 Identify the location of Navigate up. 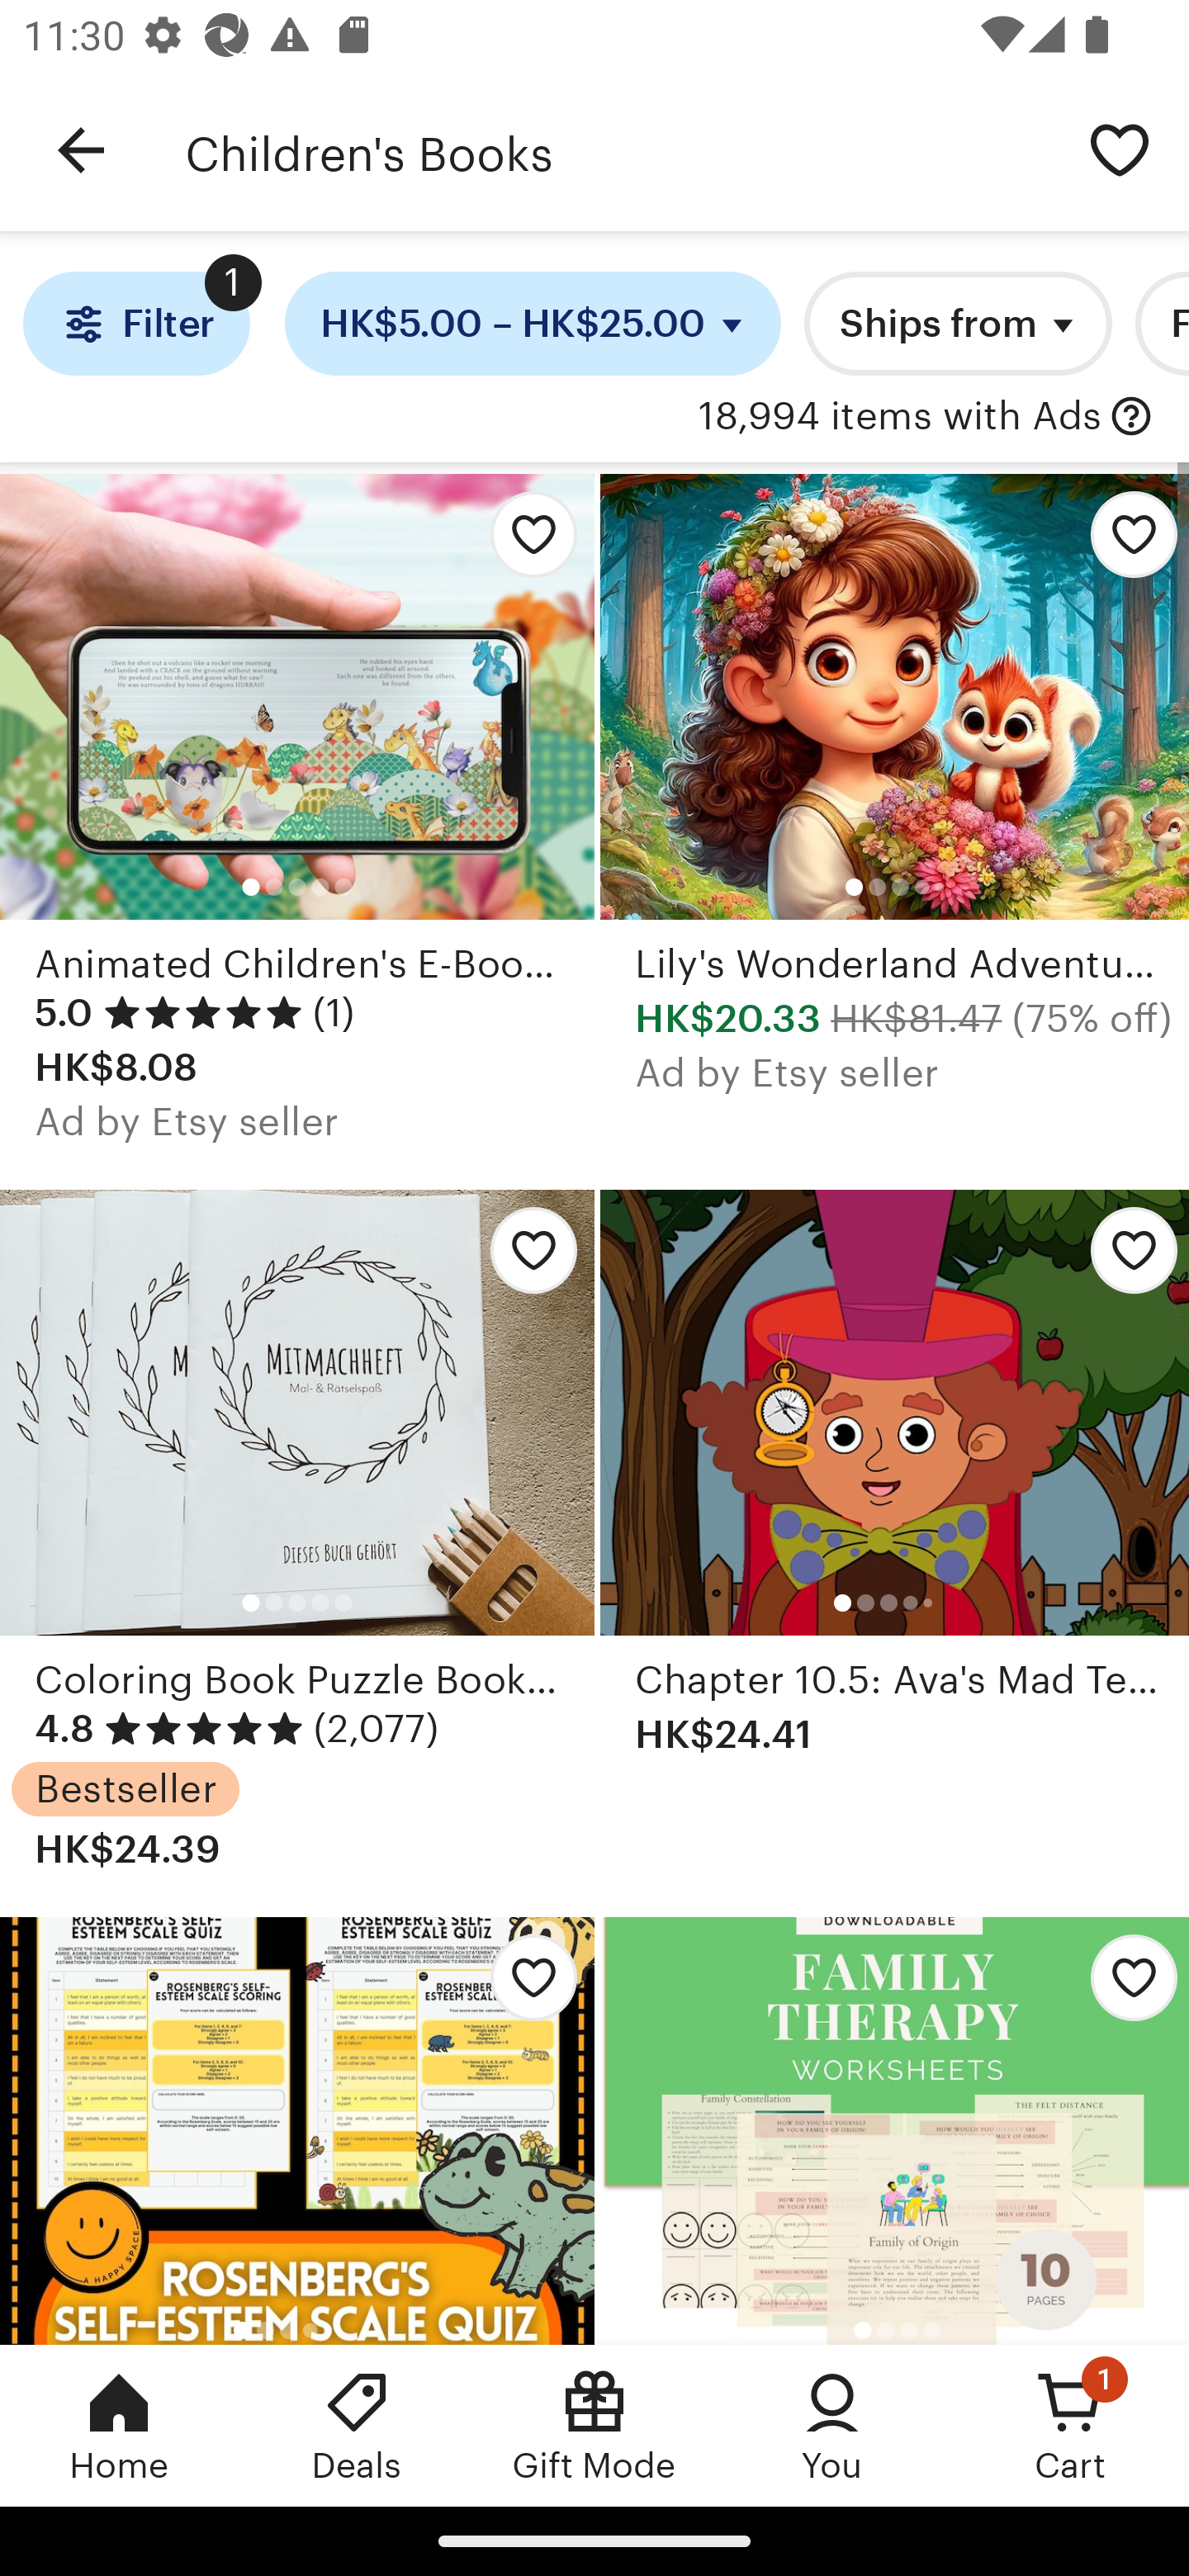
(81, 150).